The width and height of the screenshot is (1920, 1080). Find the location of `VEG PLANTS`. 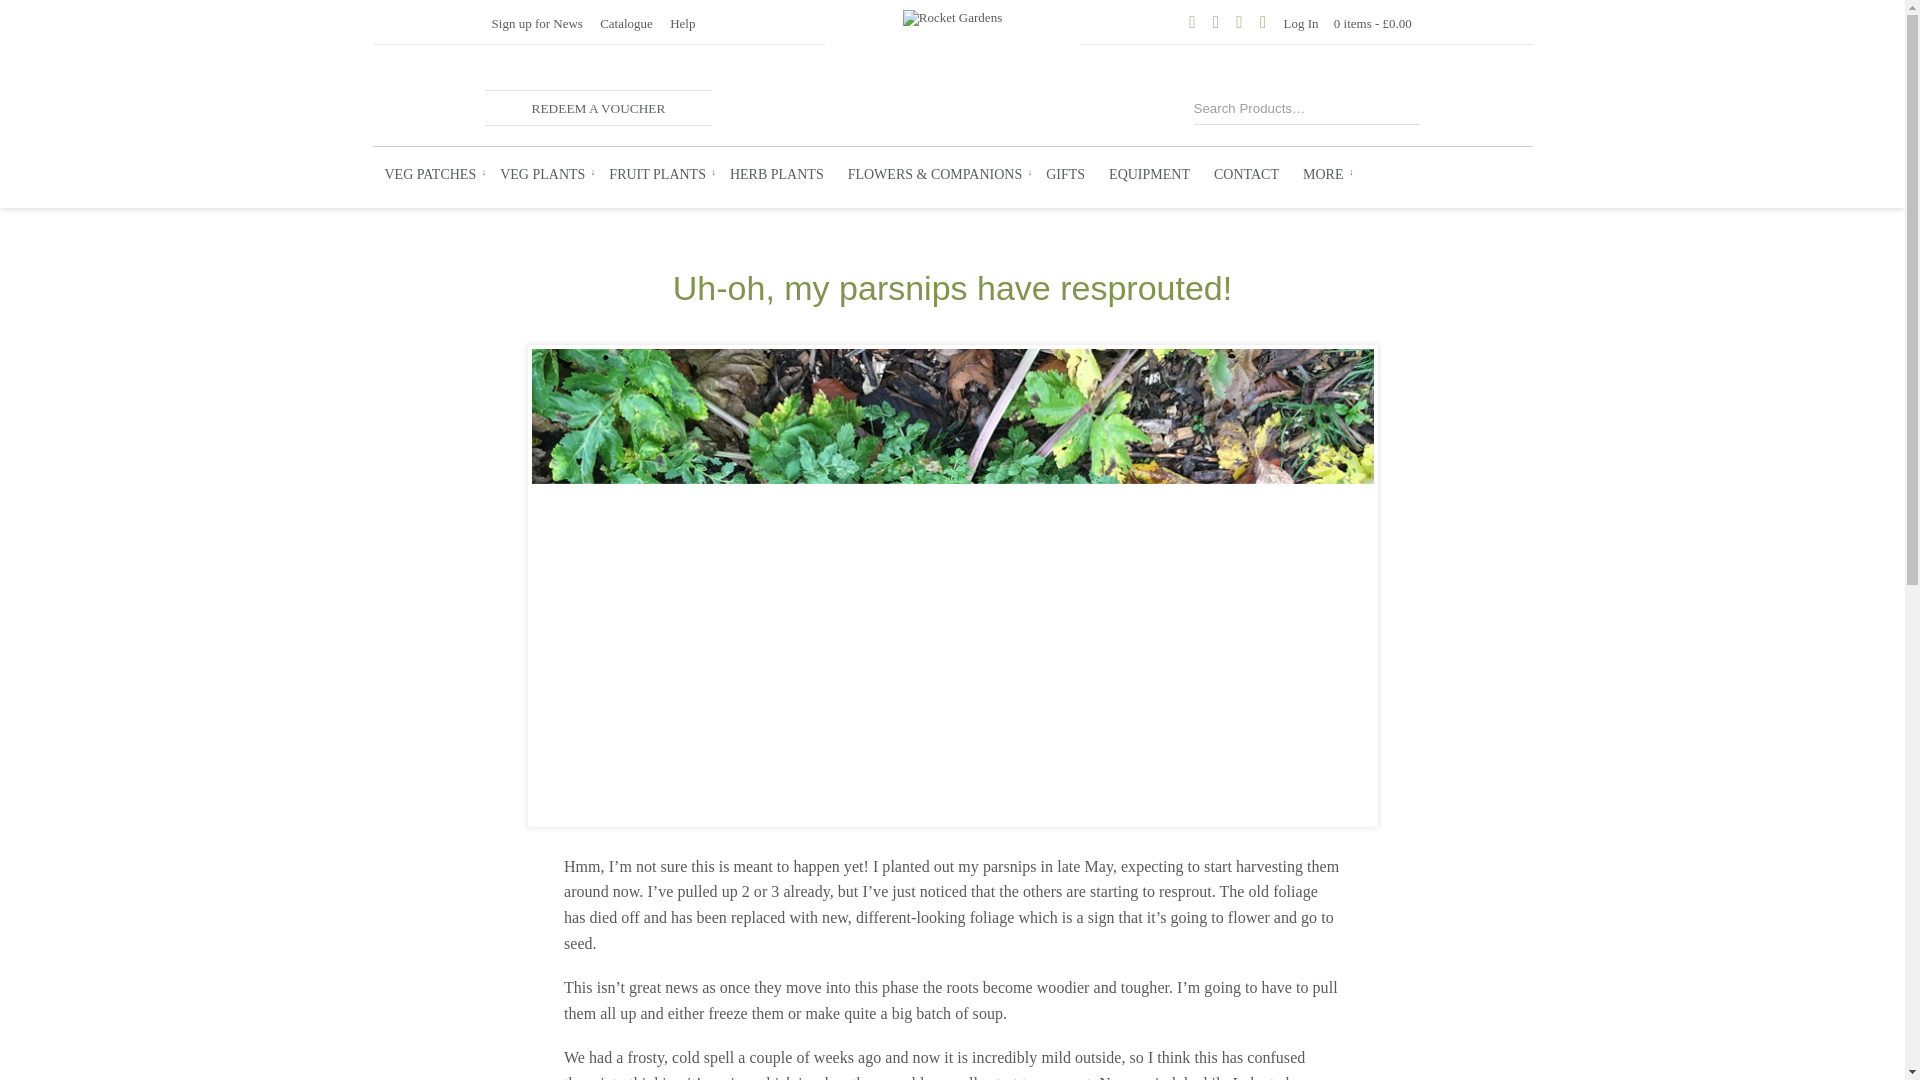

VEG PLANTS is located at coordinates (542, 174).